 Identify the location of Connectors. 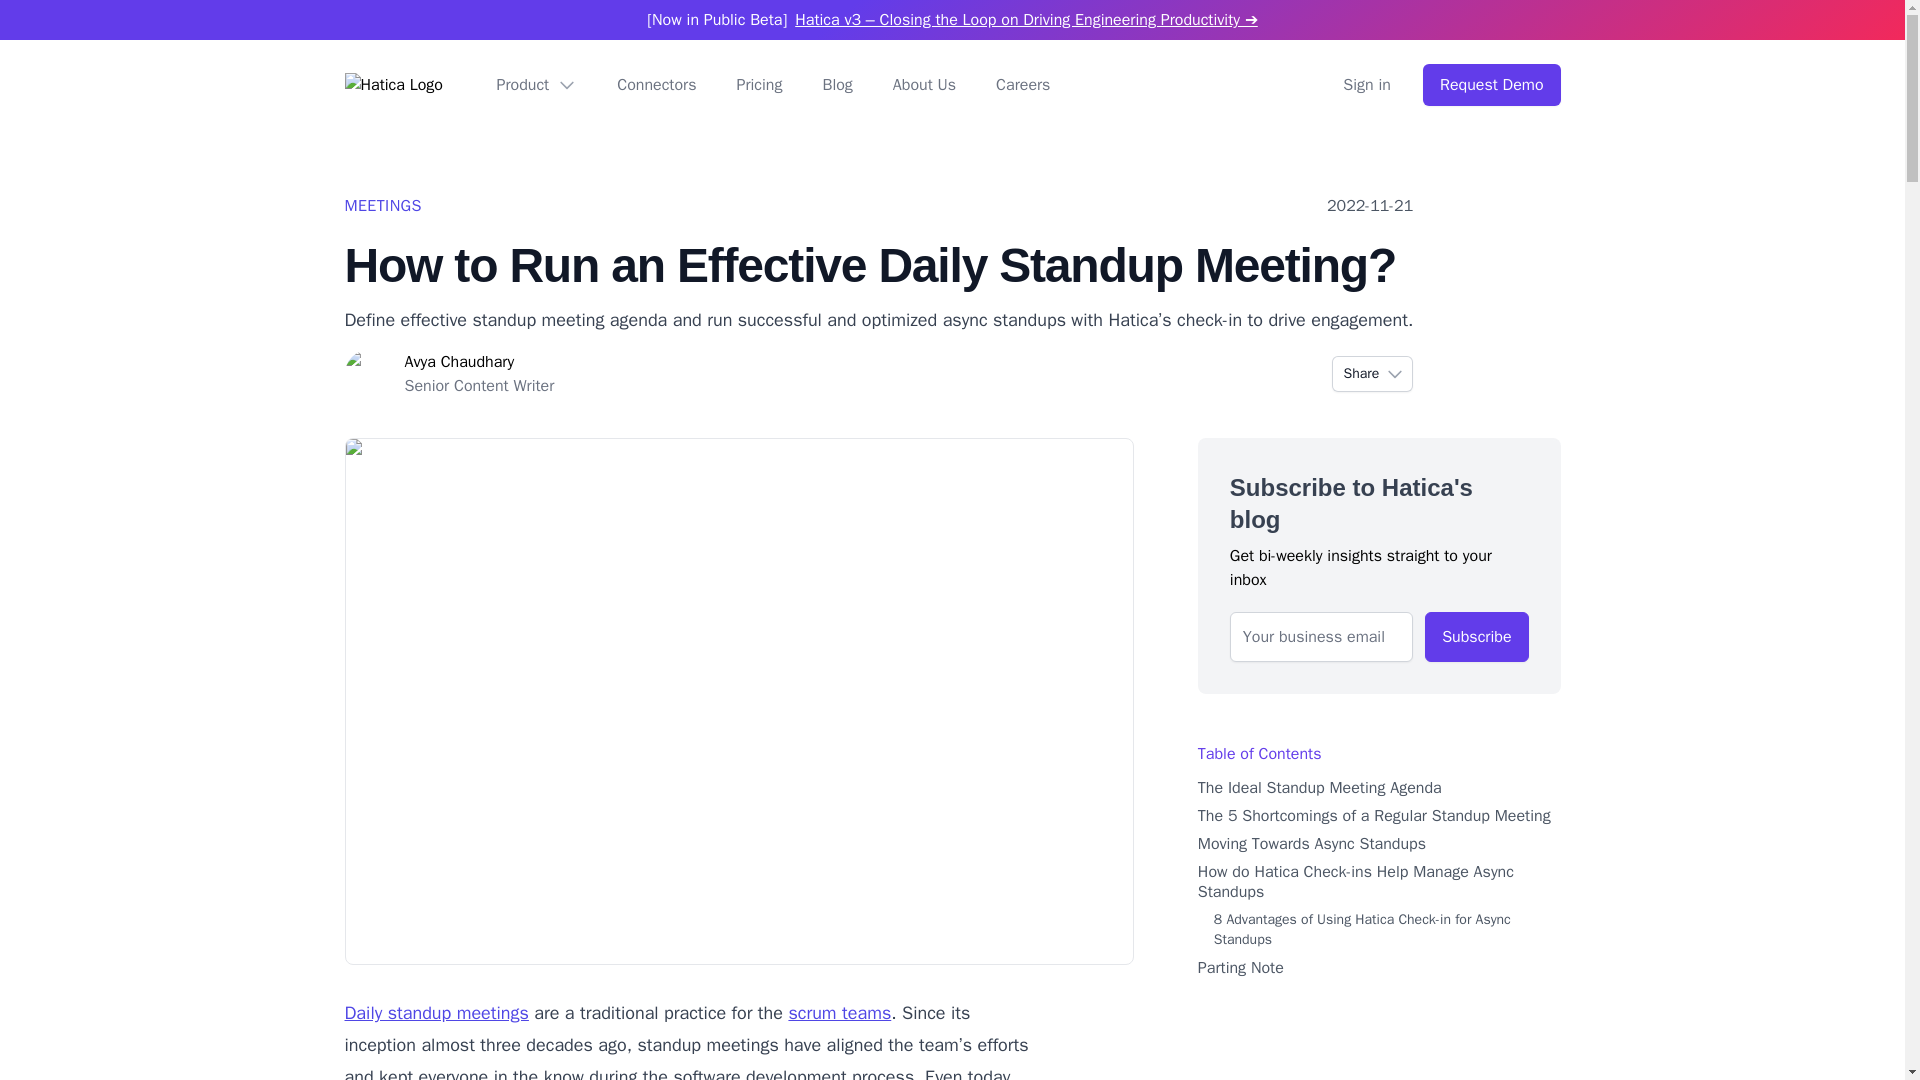
(656, 85).